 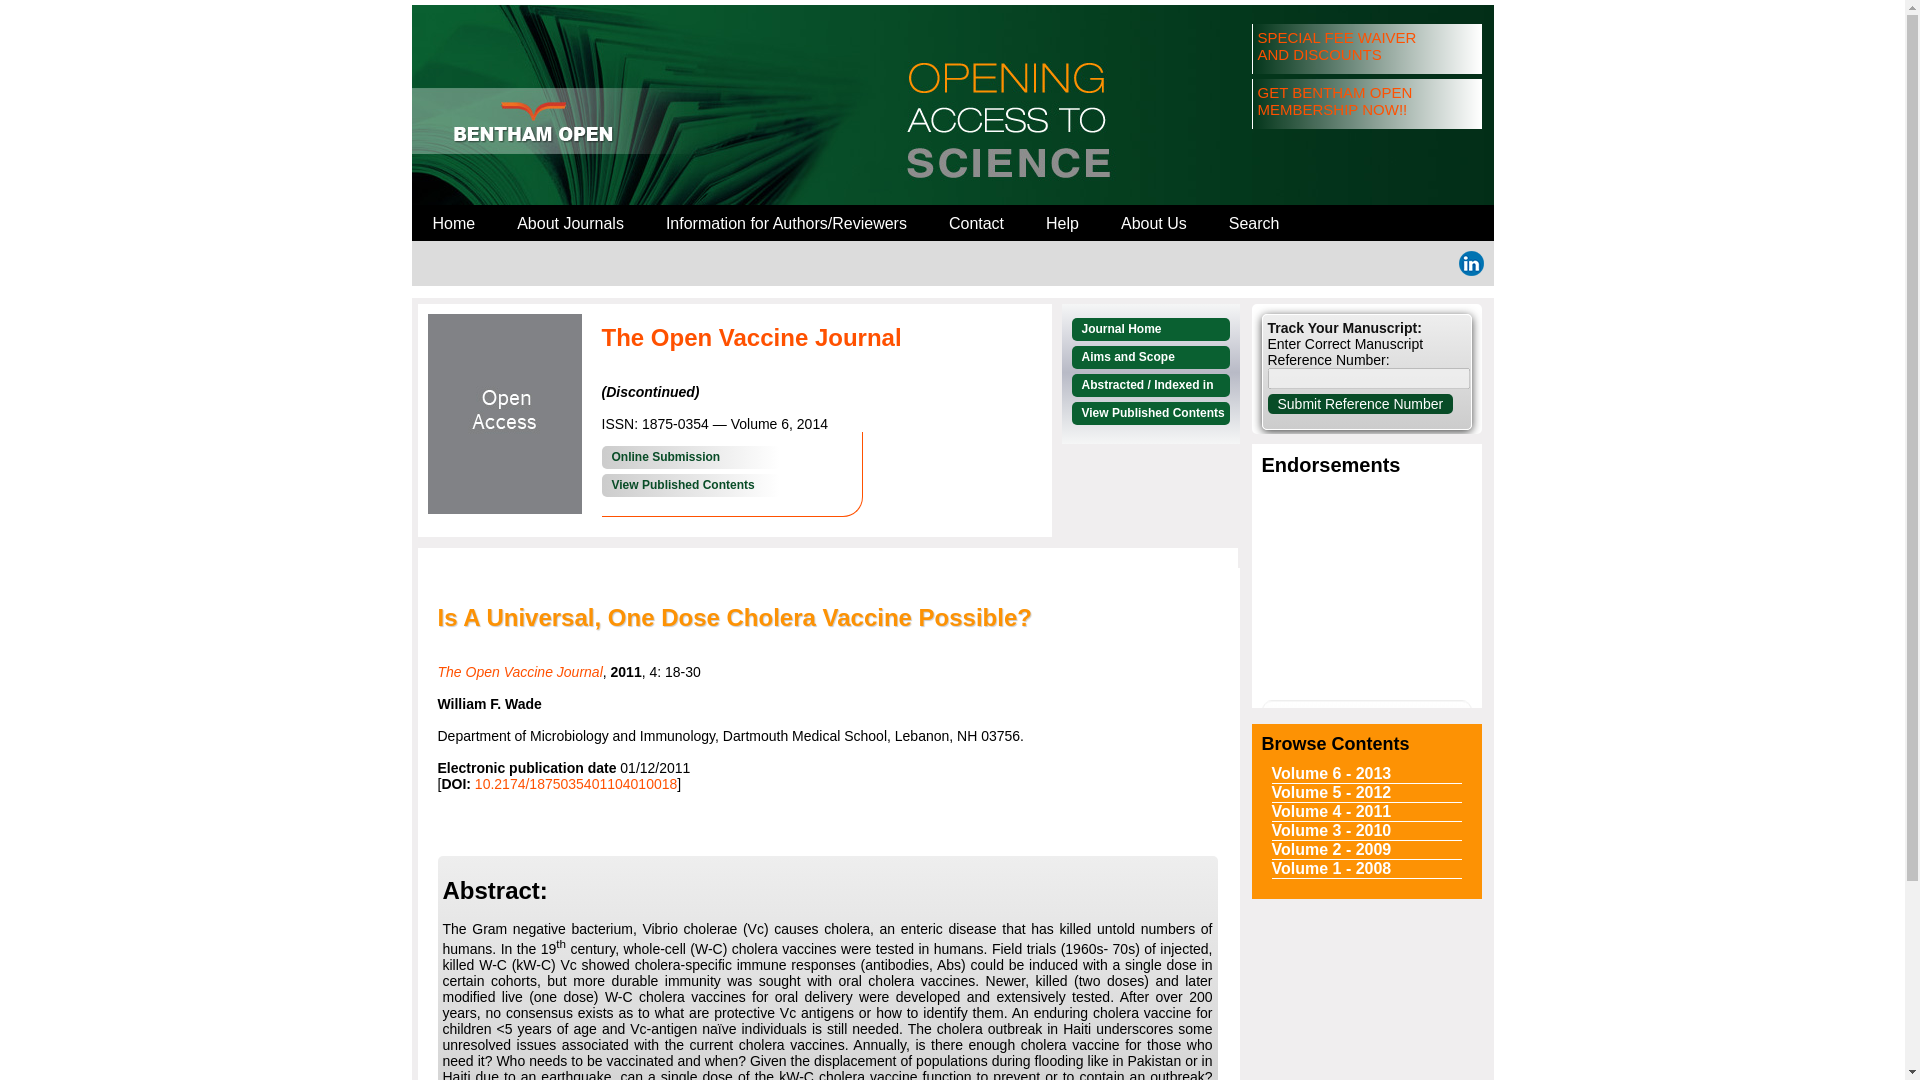 What do you see at coordinates (1366, 48) in the screenshot?
I see `Online Submission` at bounding box center [1366, 48].